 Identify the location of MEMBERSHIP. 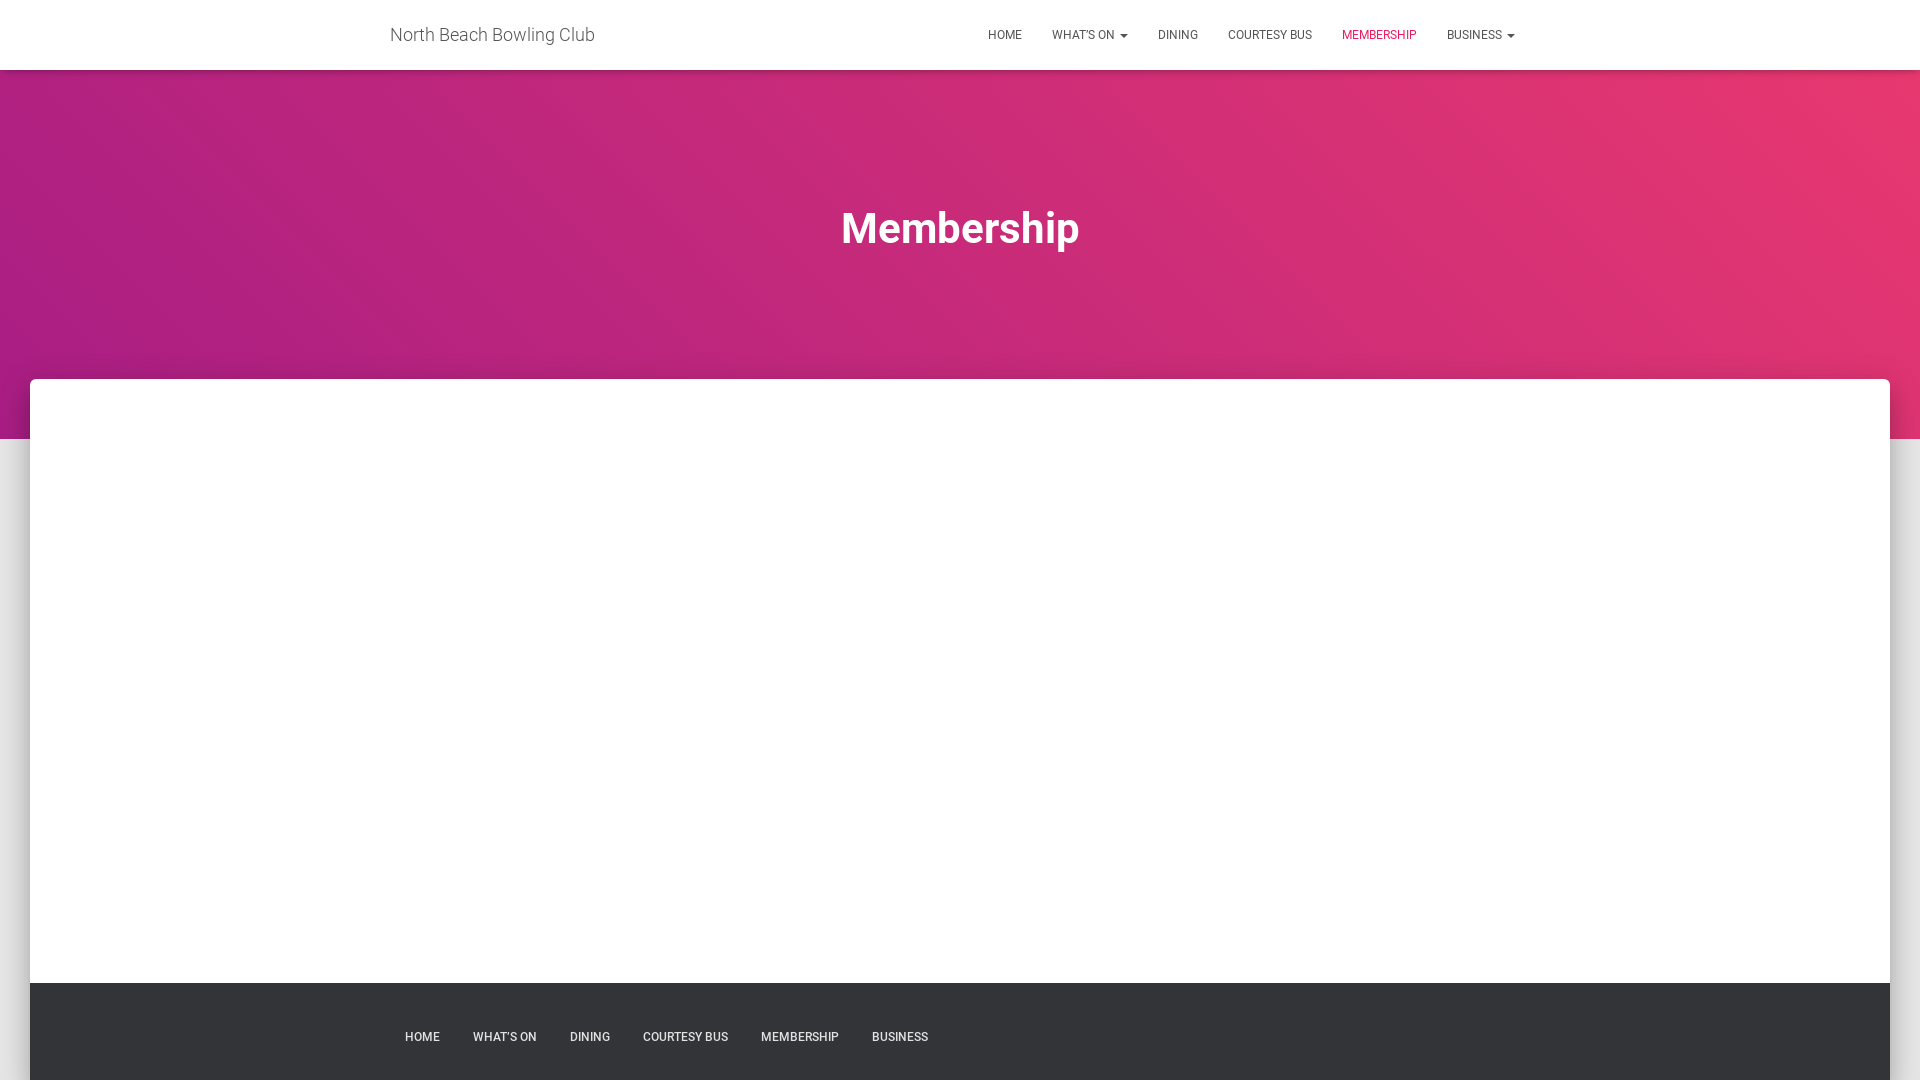
(1380, 35).